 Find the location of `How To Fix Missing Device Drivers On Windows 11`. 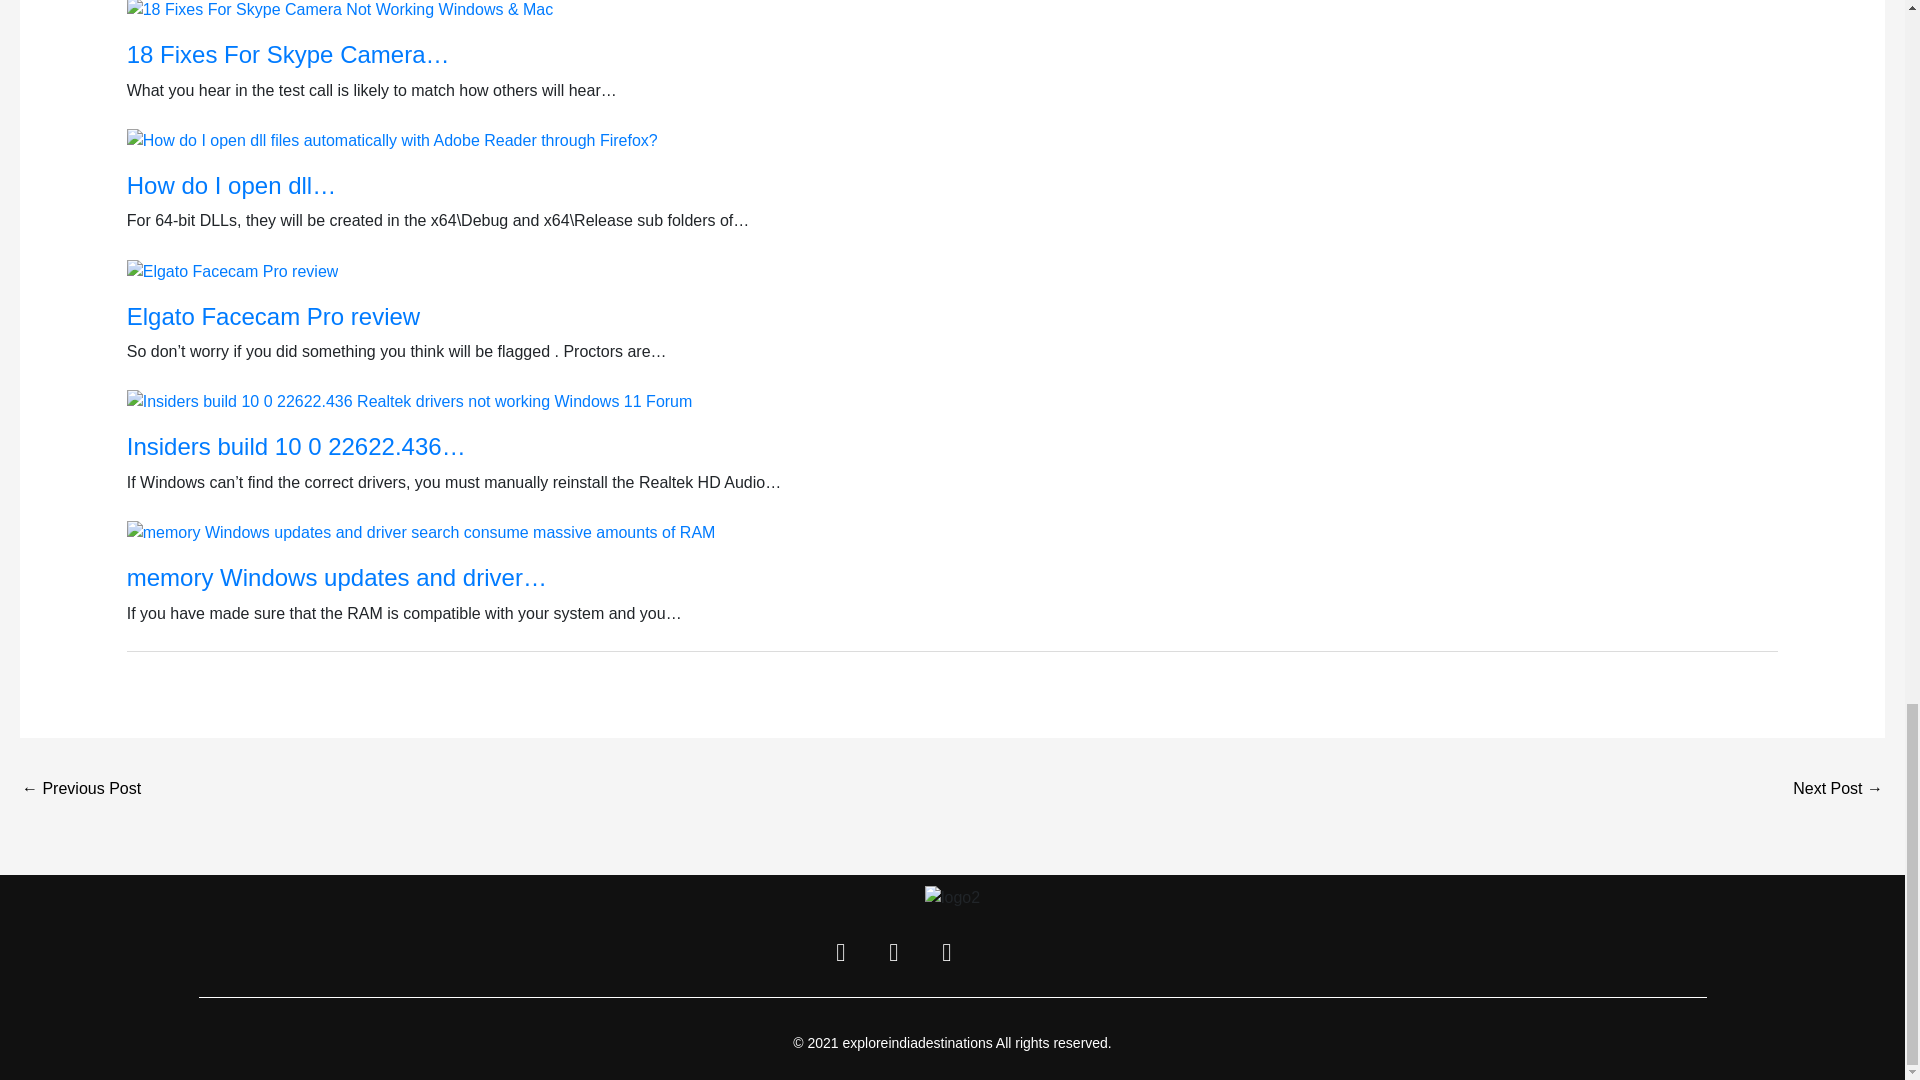

How To Fix Missing Device Drivers On Windows 11 is located at coordinates (80, 790).